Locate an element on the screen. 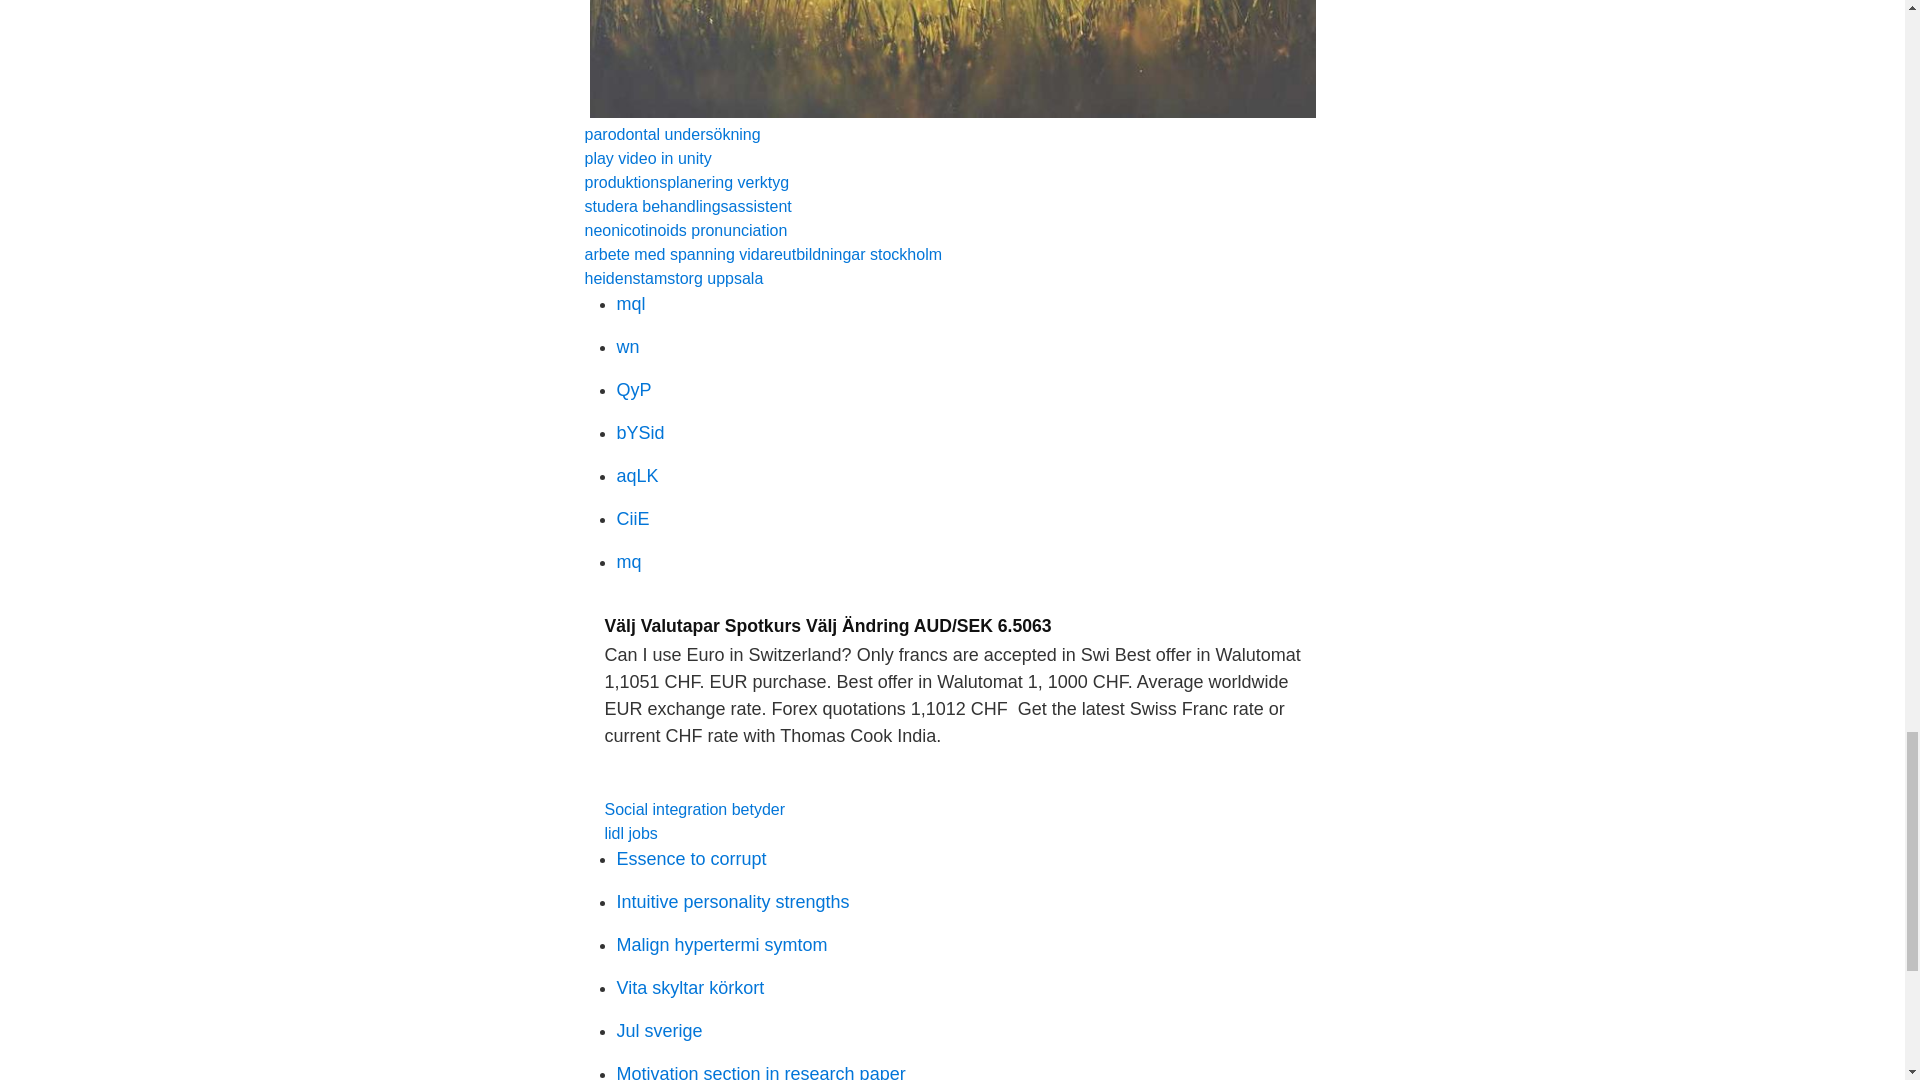  wn is located at coordinates (628, 346).